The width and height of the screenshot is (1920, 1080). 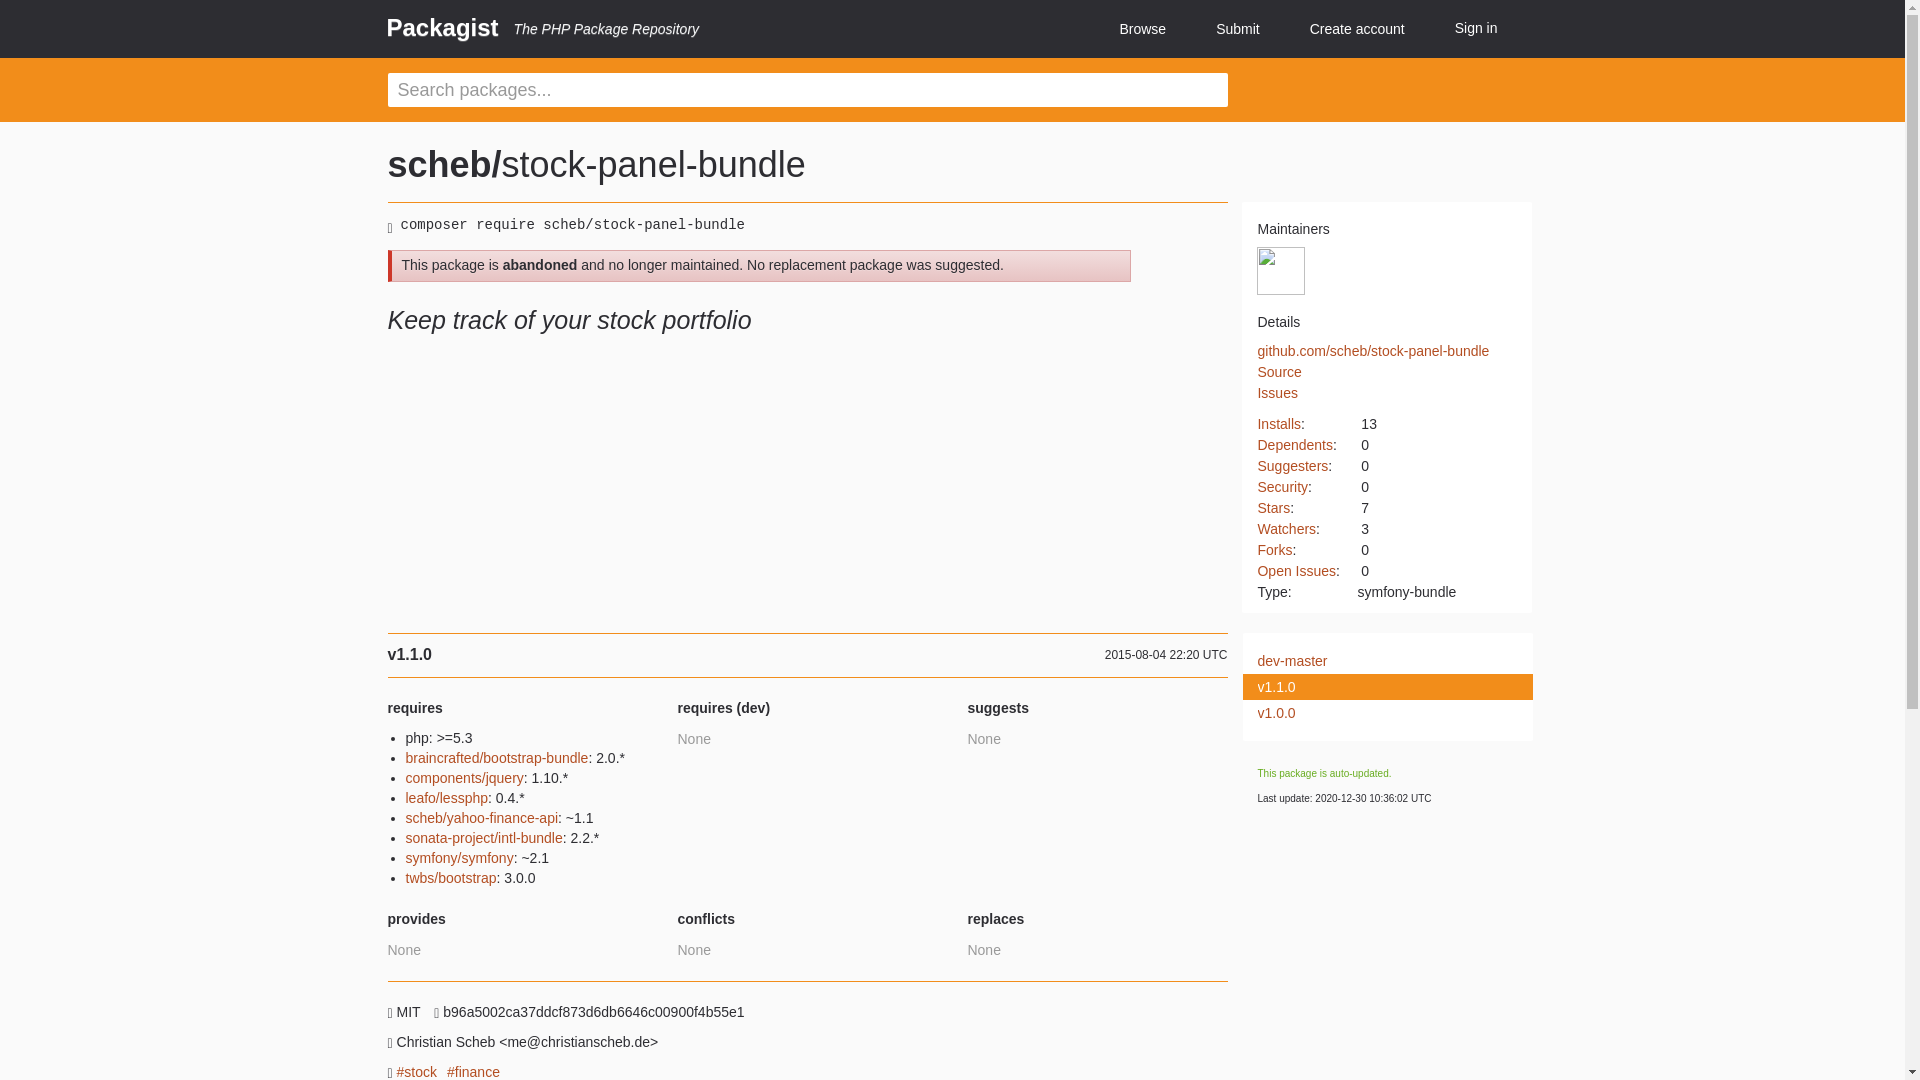 What do you see at coordinates (1296, 570) in the screenshot?
I see `Open Issues` at bounding box center [1296, 570].